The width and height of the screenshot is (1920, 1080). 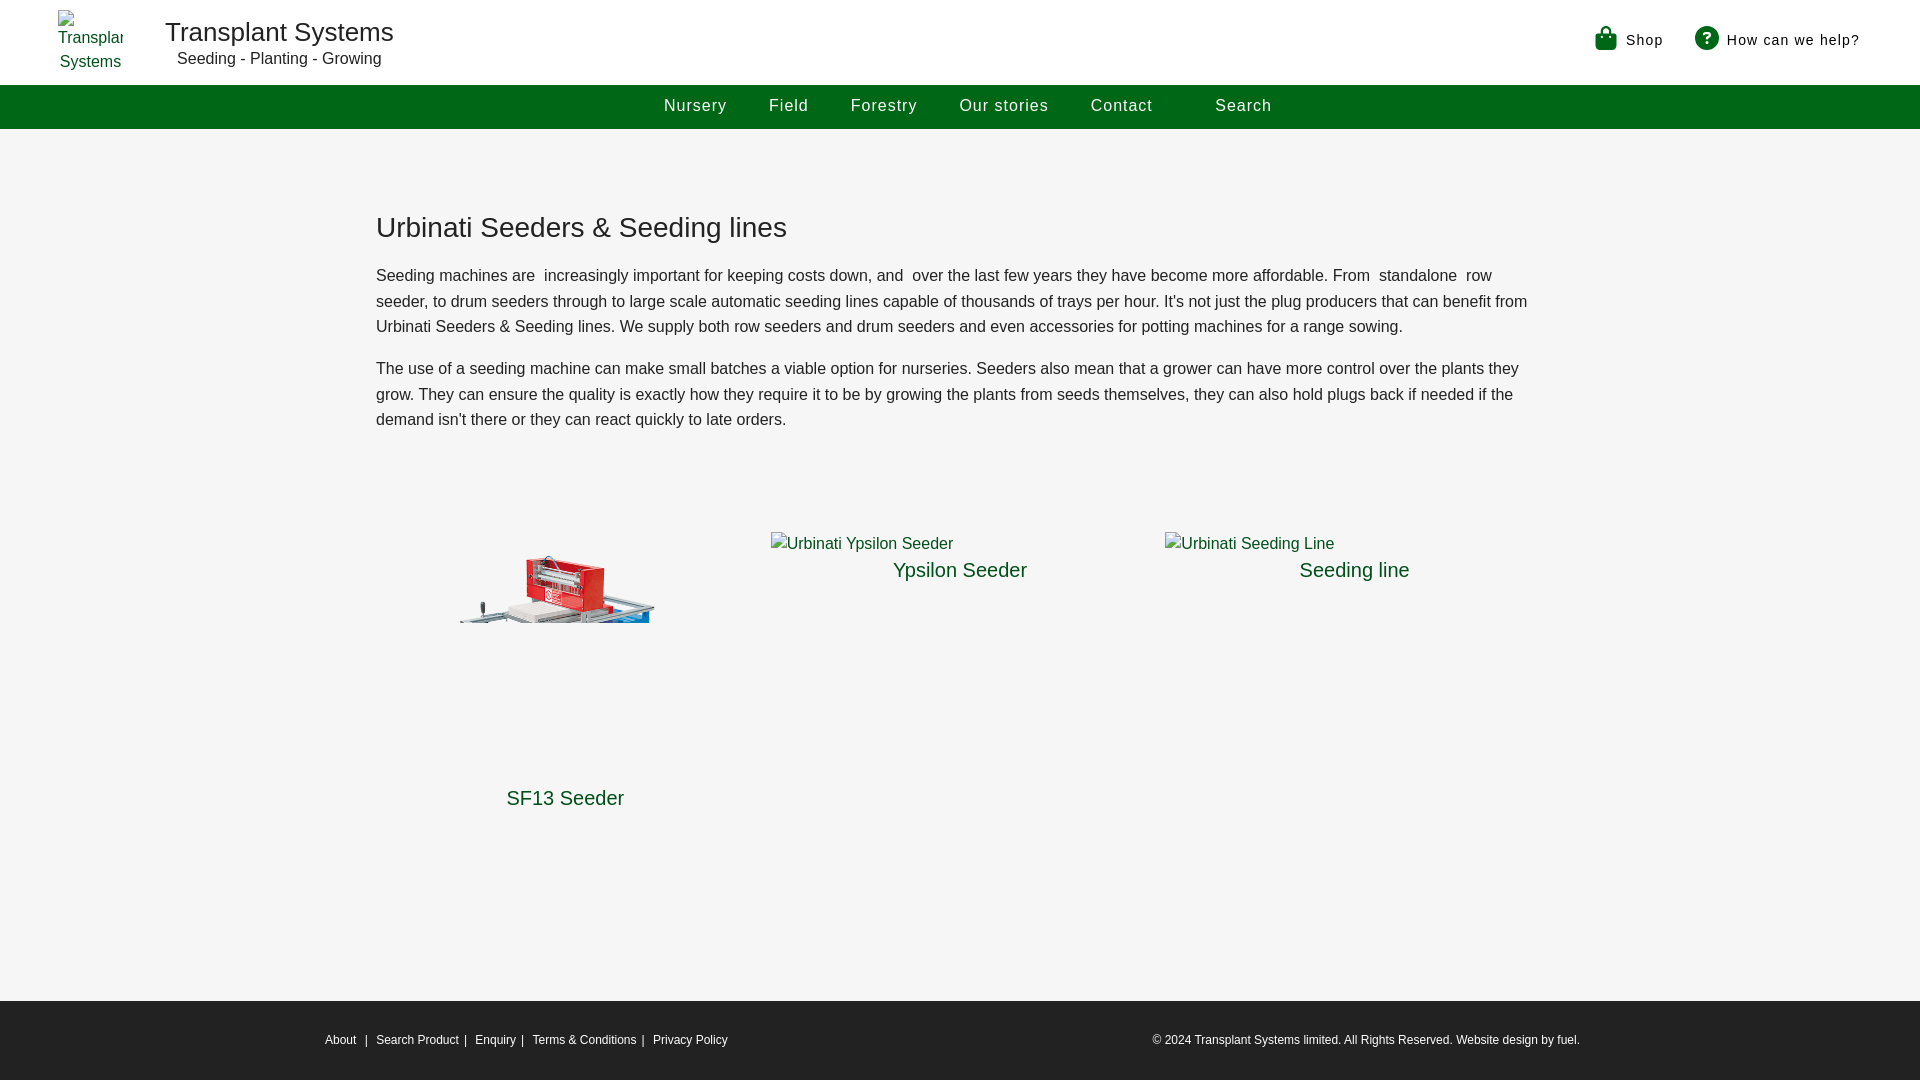 I want to click on Urbinati Seeding Line, so click(x=1354, y=544).